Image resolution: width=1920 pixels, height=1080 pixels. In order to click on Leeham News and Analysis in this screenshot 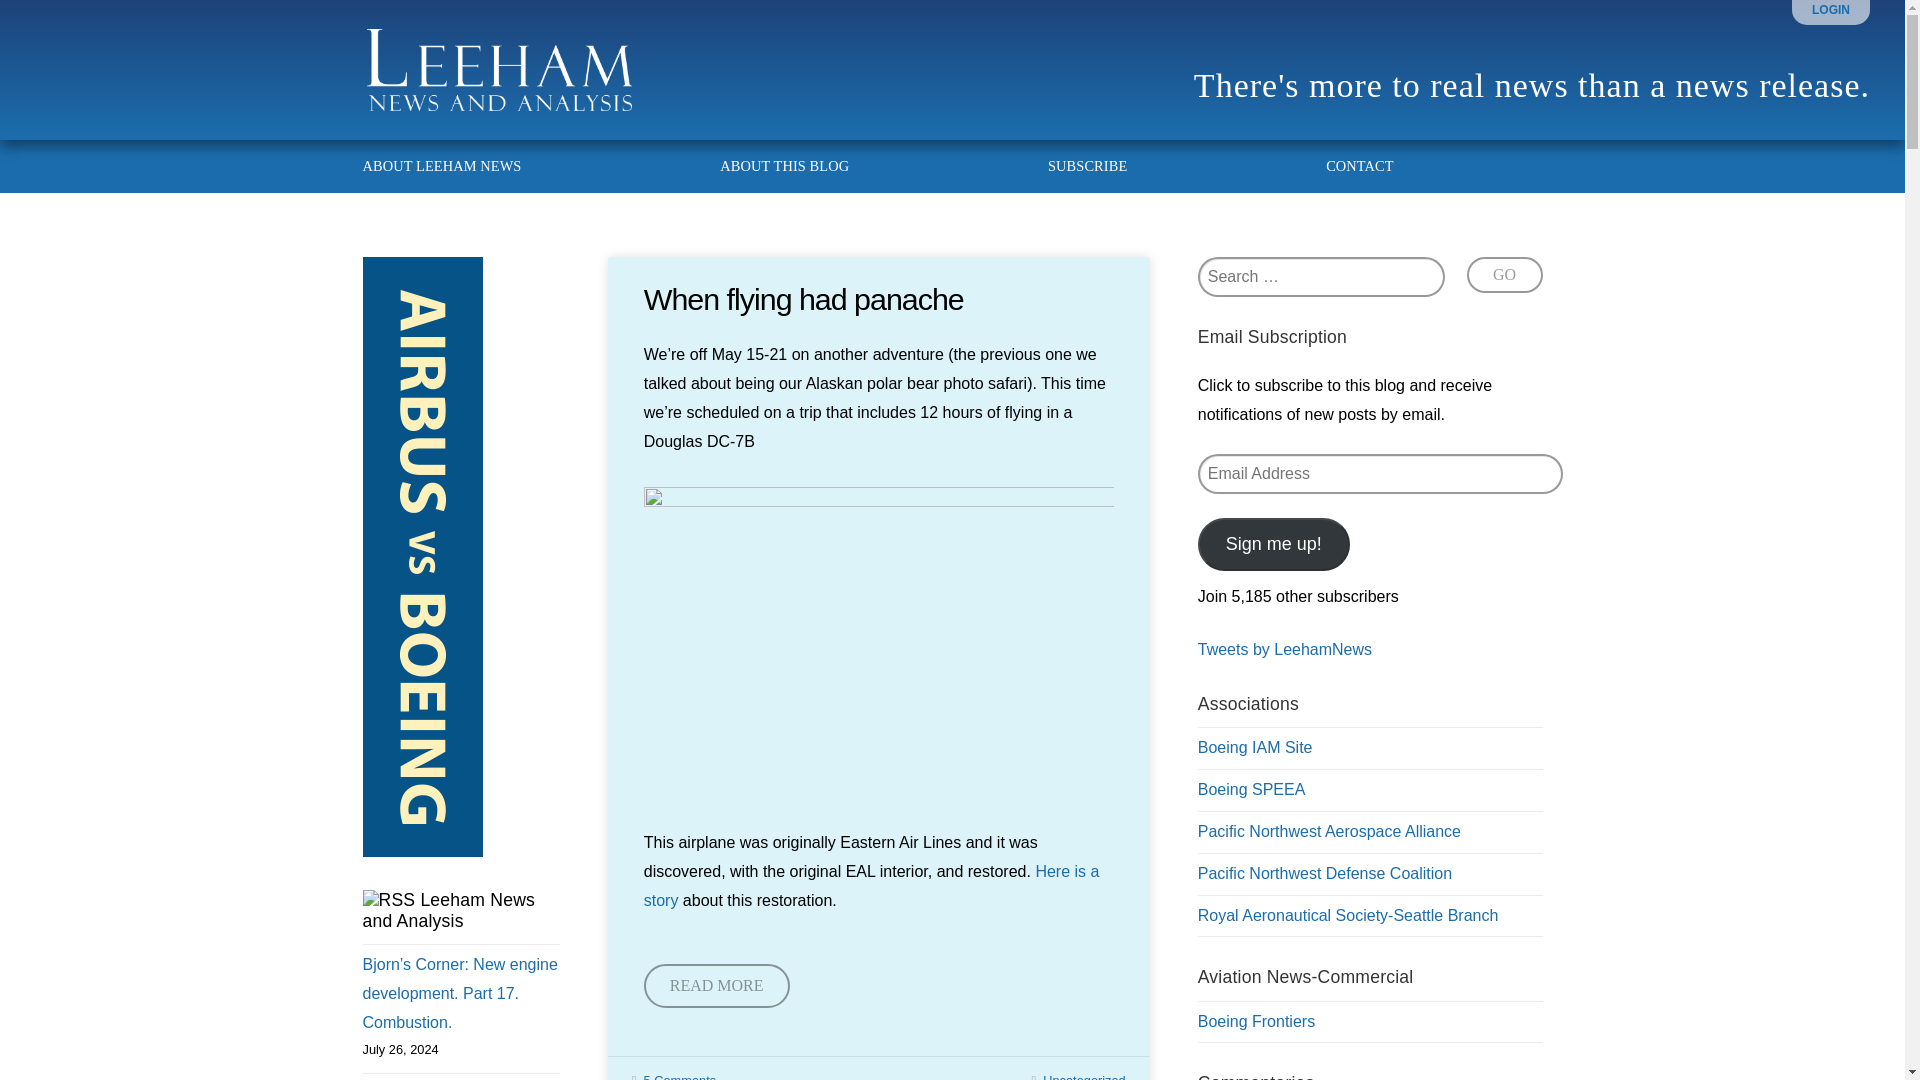, I will do `click(448, 910)`.